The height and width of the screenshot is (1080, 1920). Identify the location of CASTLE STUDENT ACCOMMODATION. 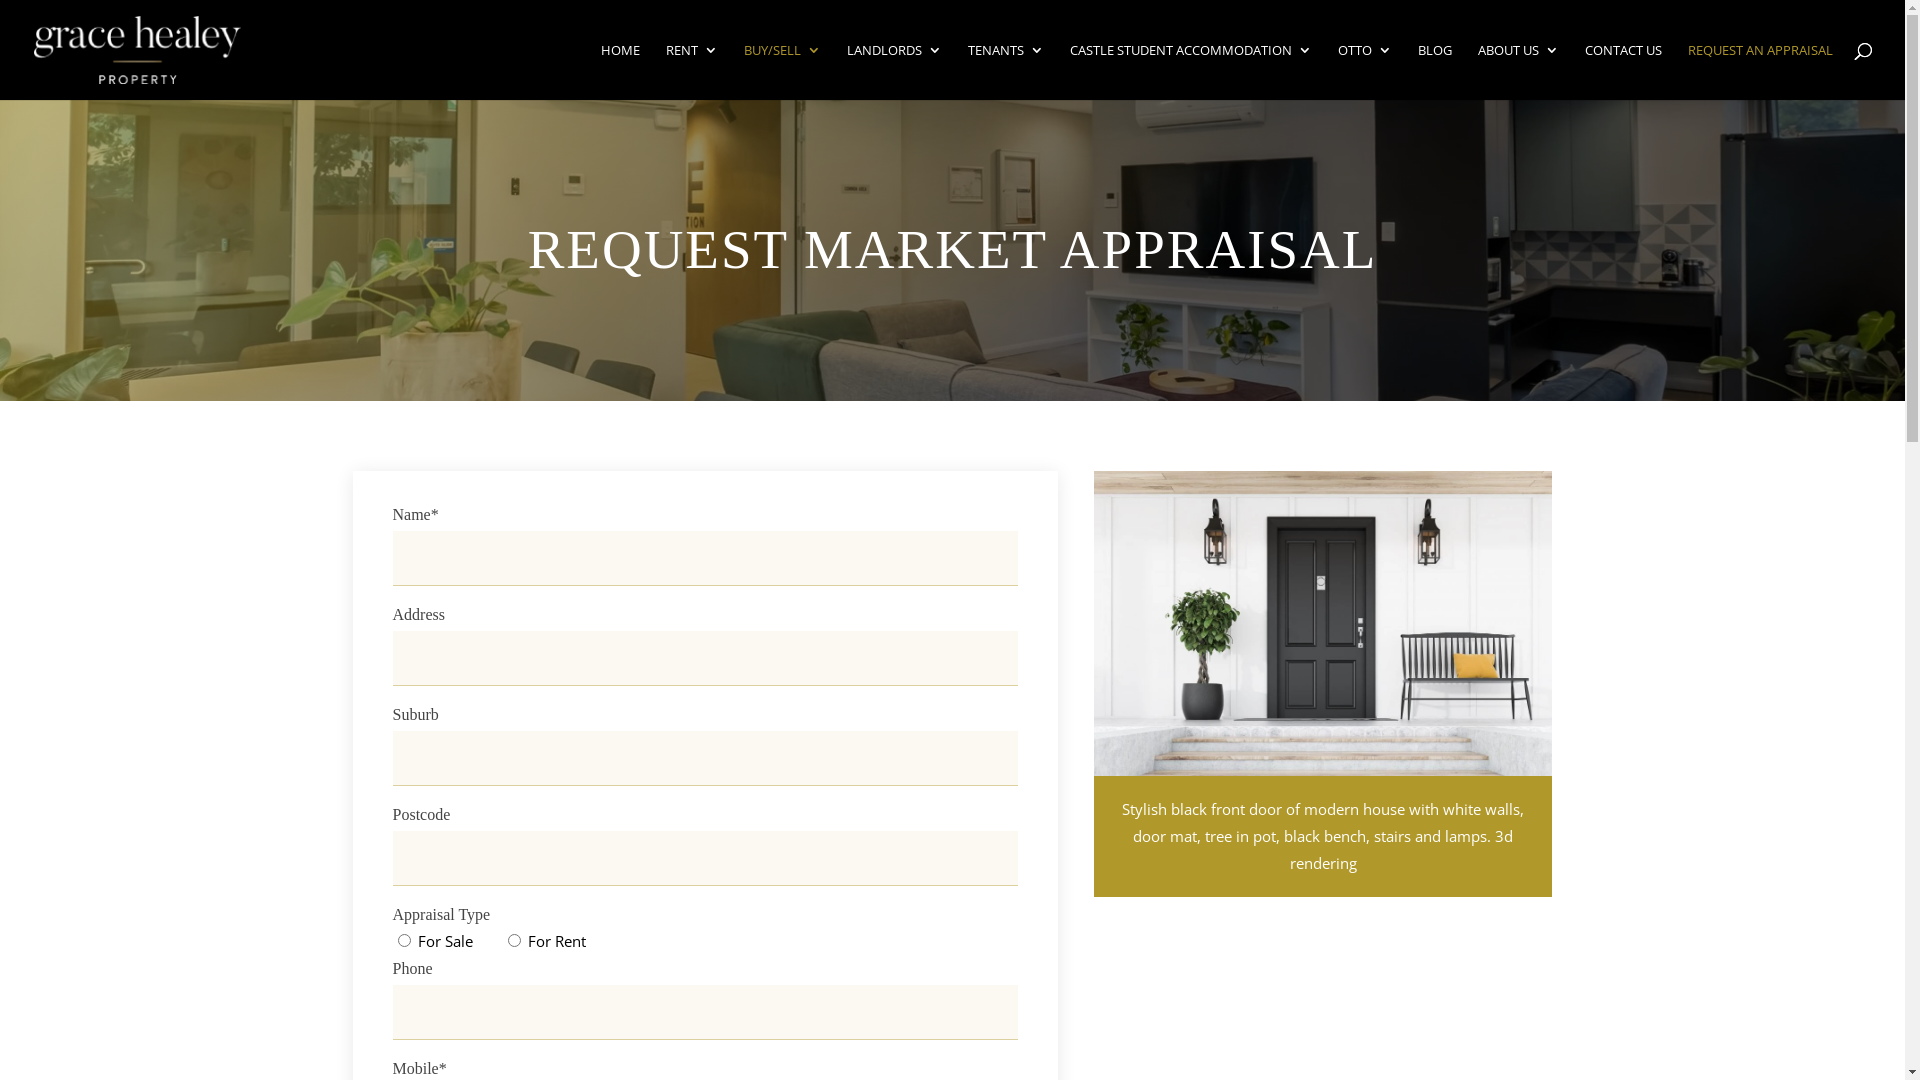
(1191, 72).